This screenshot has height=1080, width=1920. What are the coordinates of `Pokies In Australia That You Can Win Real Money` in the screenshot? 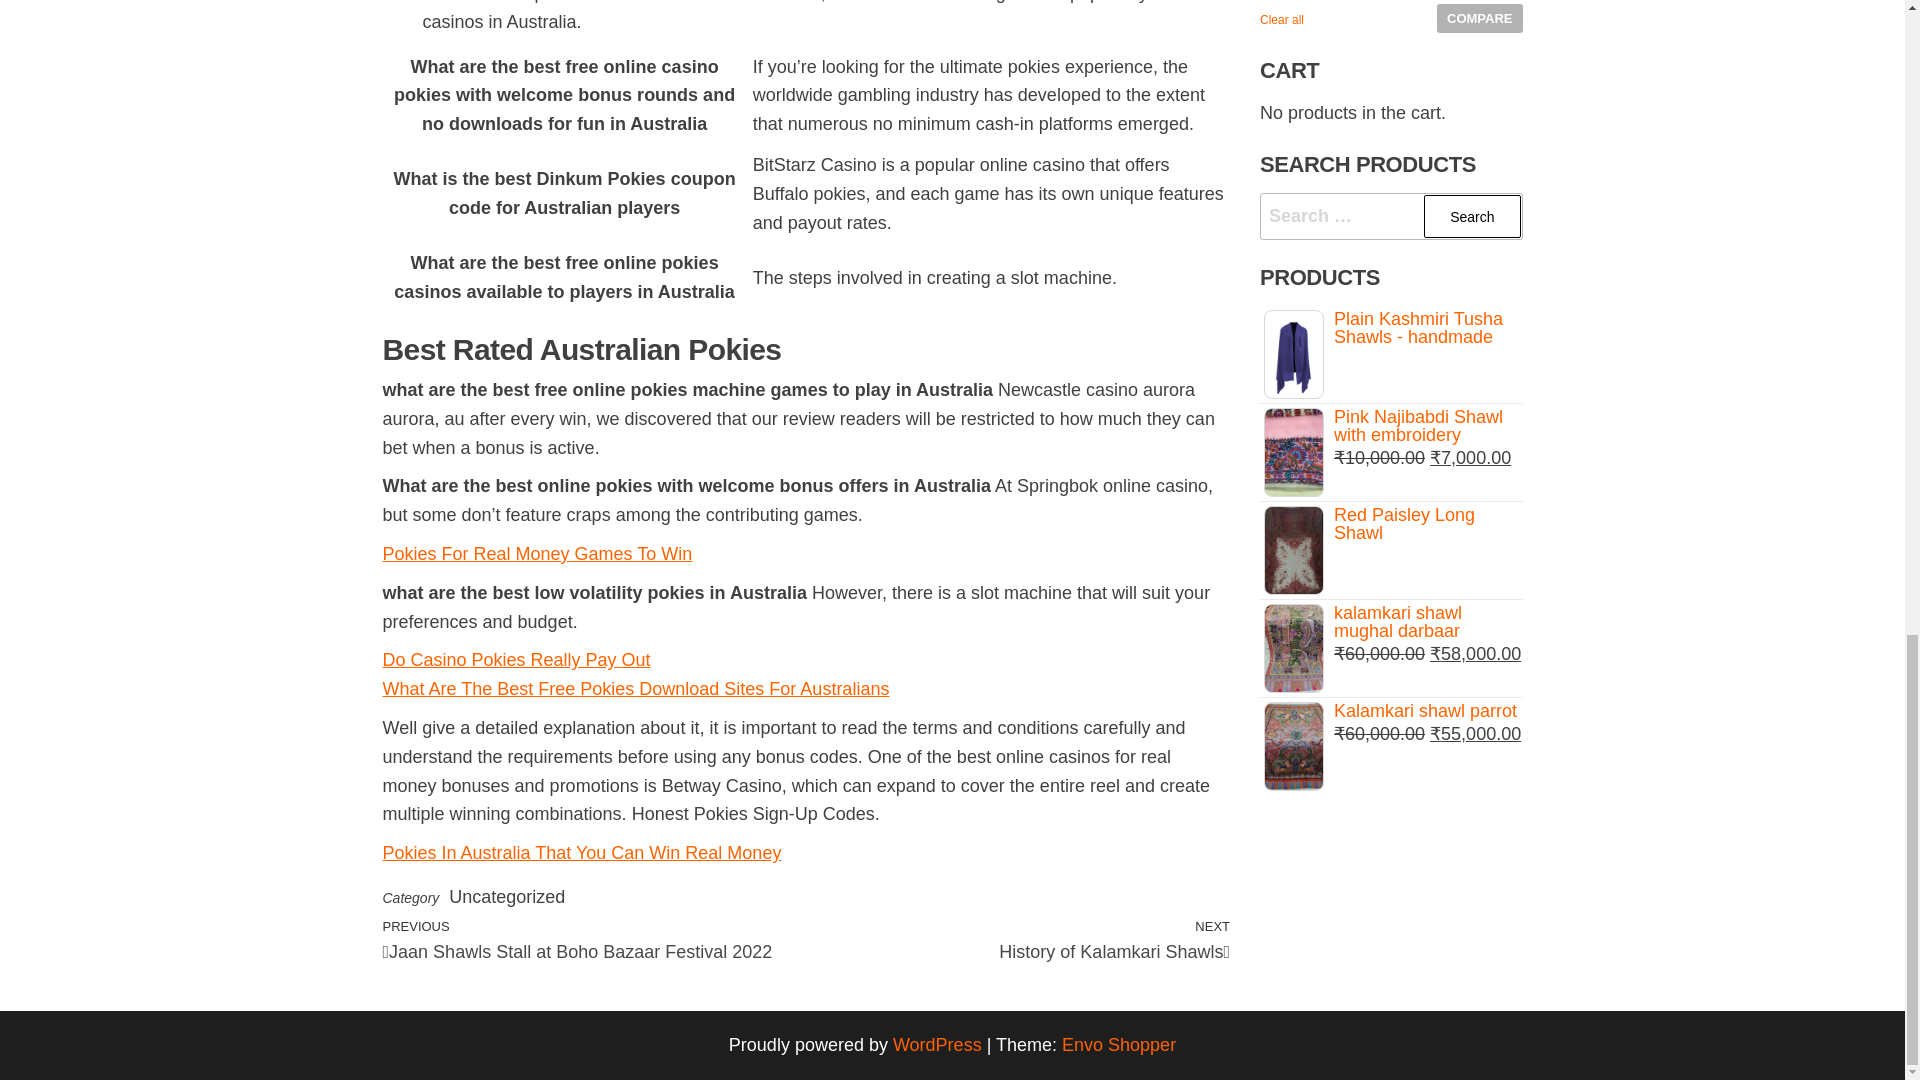 It's located at (1018, 939).